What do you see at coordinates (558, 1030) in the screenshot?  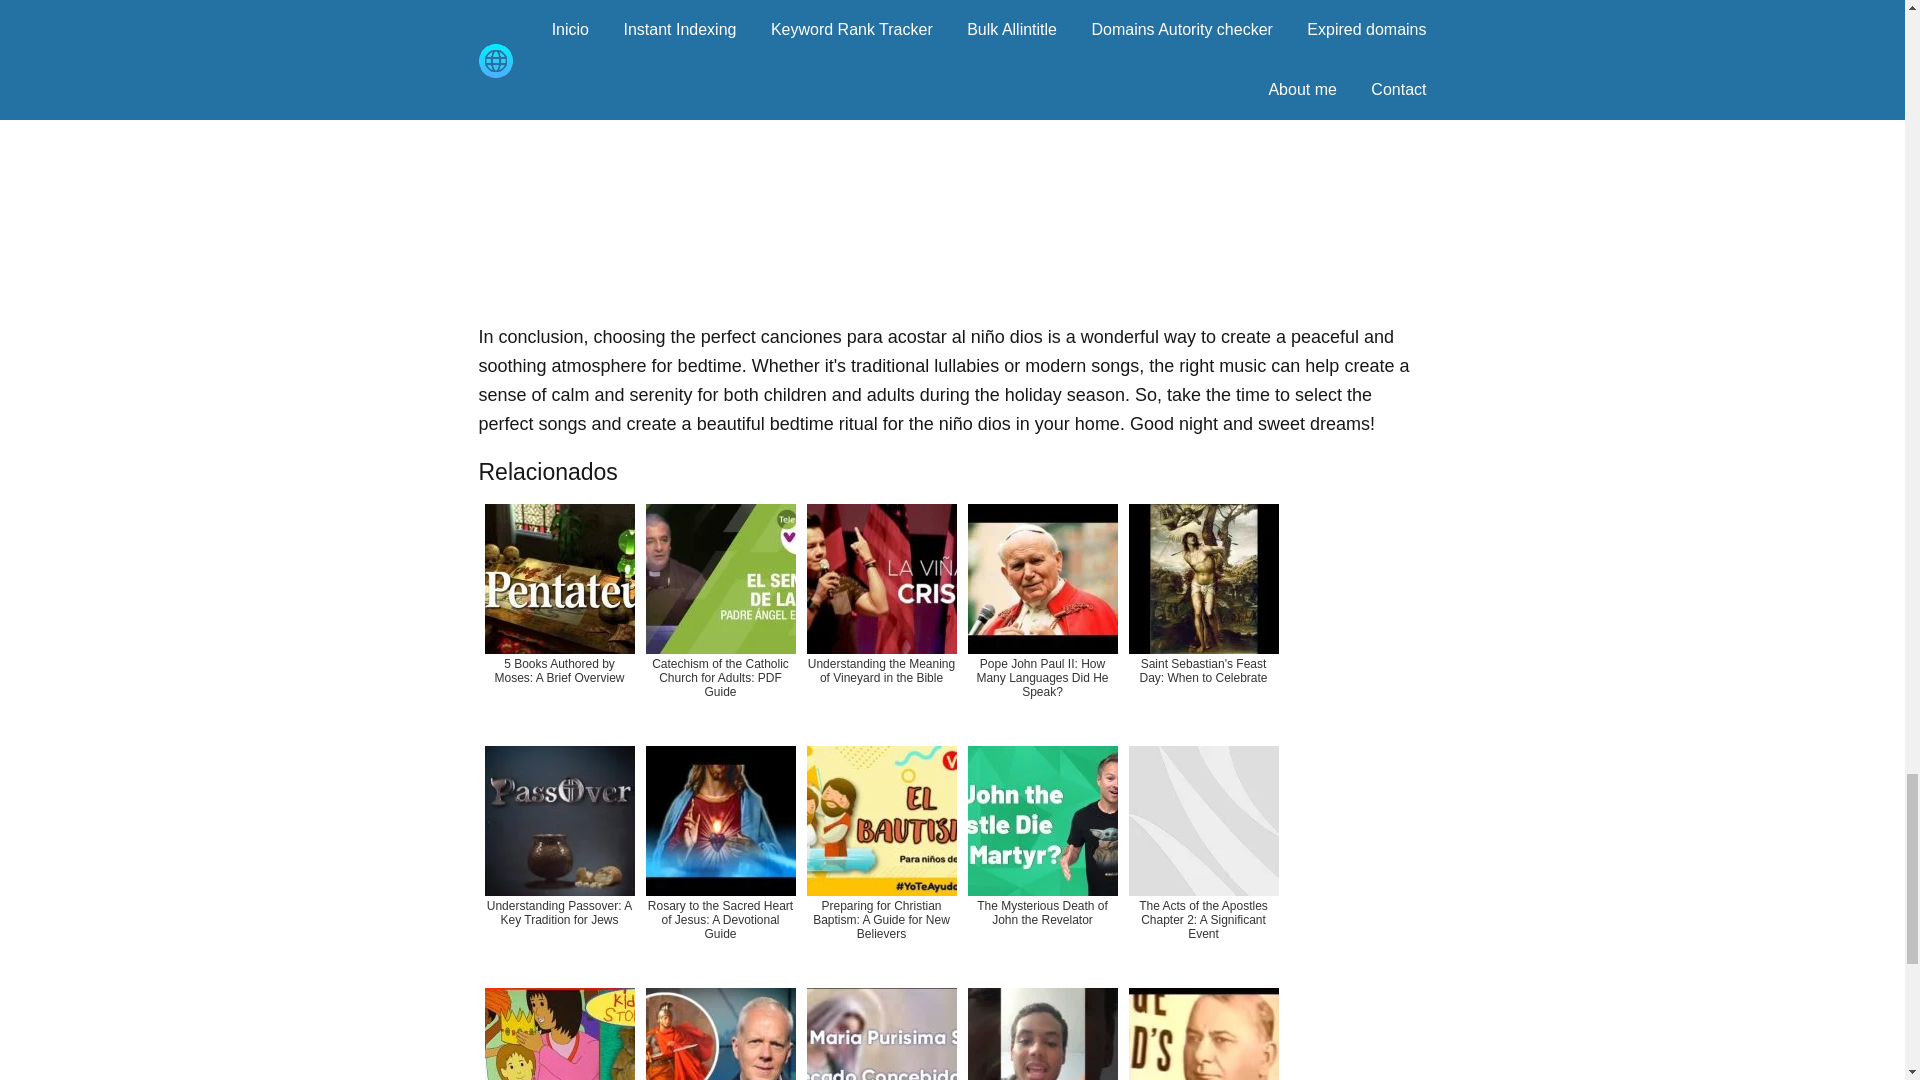 I see `The Names of the Three Wise Men: Unveiling the Mystery` at bounding box center [558, 1030].